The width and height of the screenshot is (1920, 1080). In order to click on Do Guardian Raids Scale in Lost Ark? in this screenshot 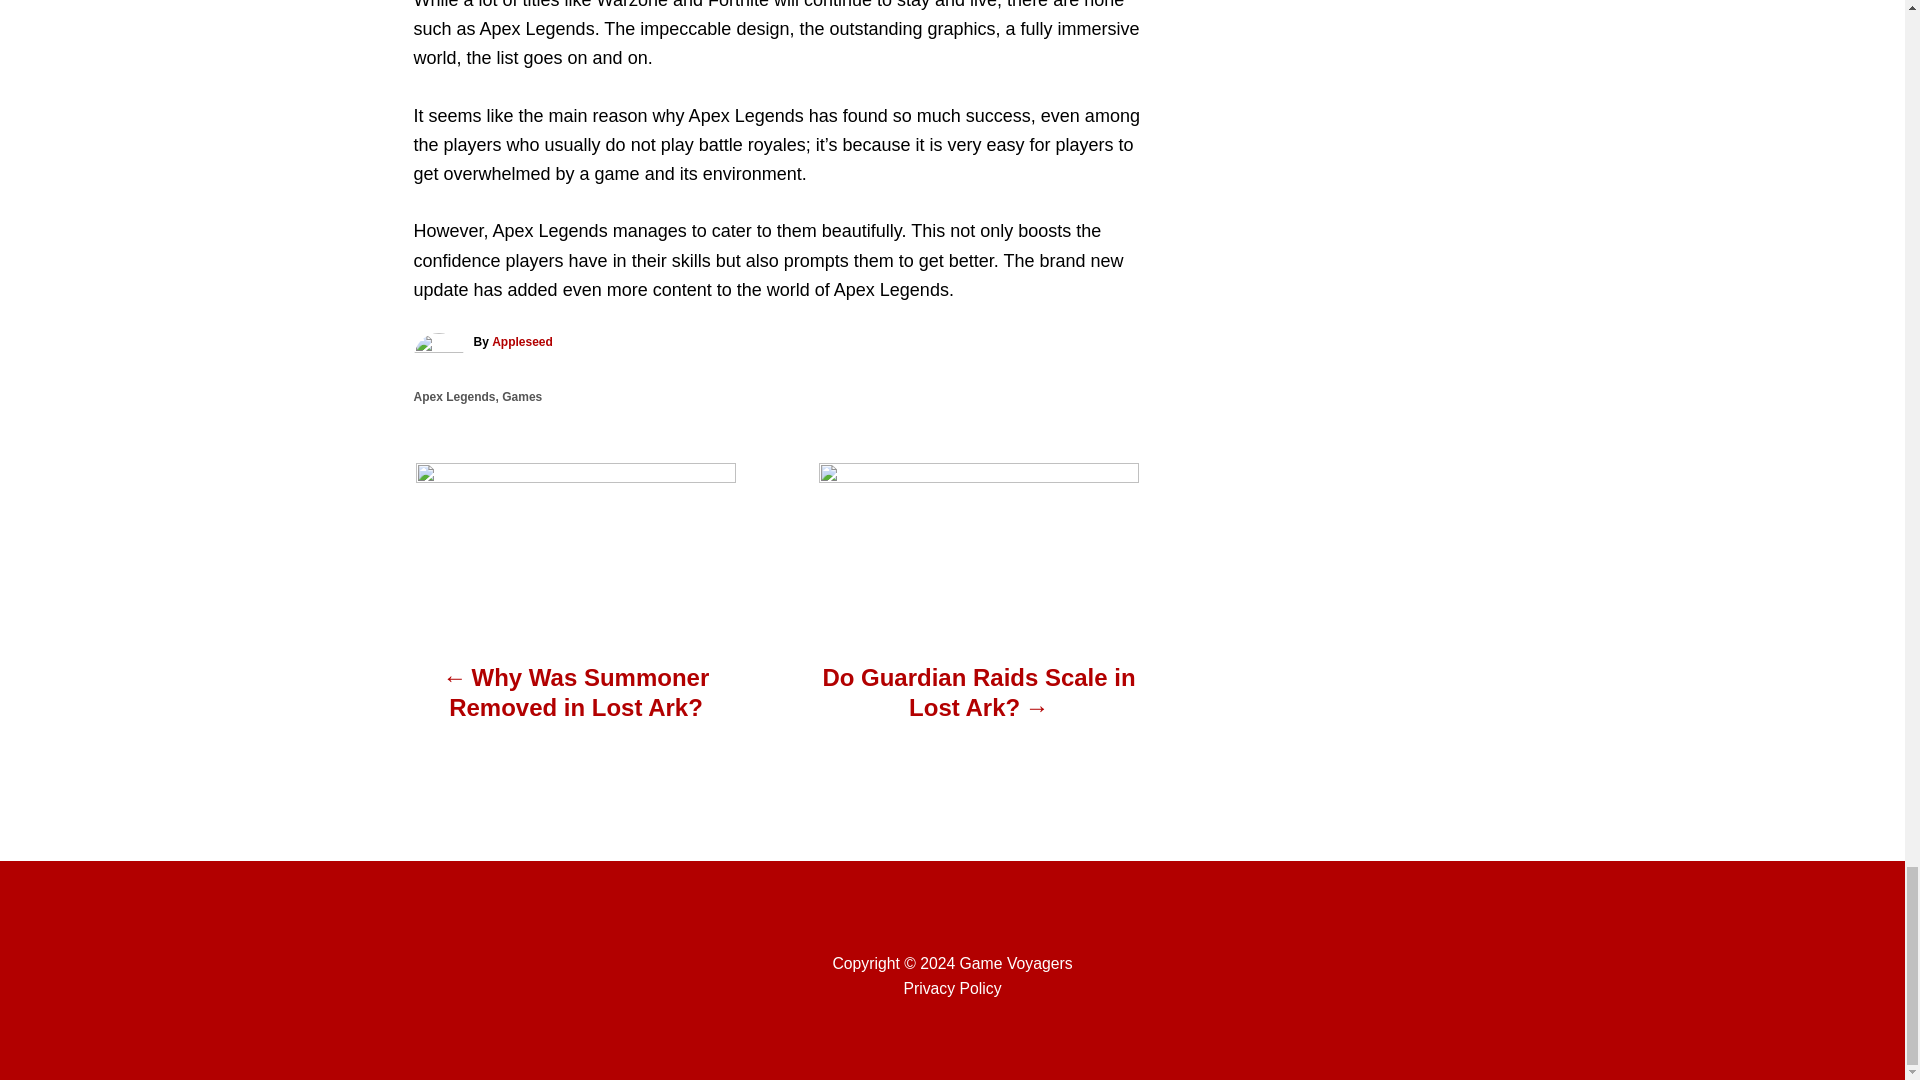, I will do `click(978, 702)`.